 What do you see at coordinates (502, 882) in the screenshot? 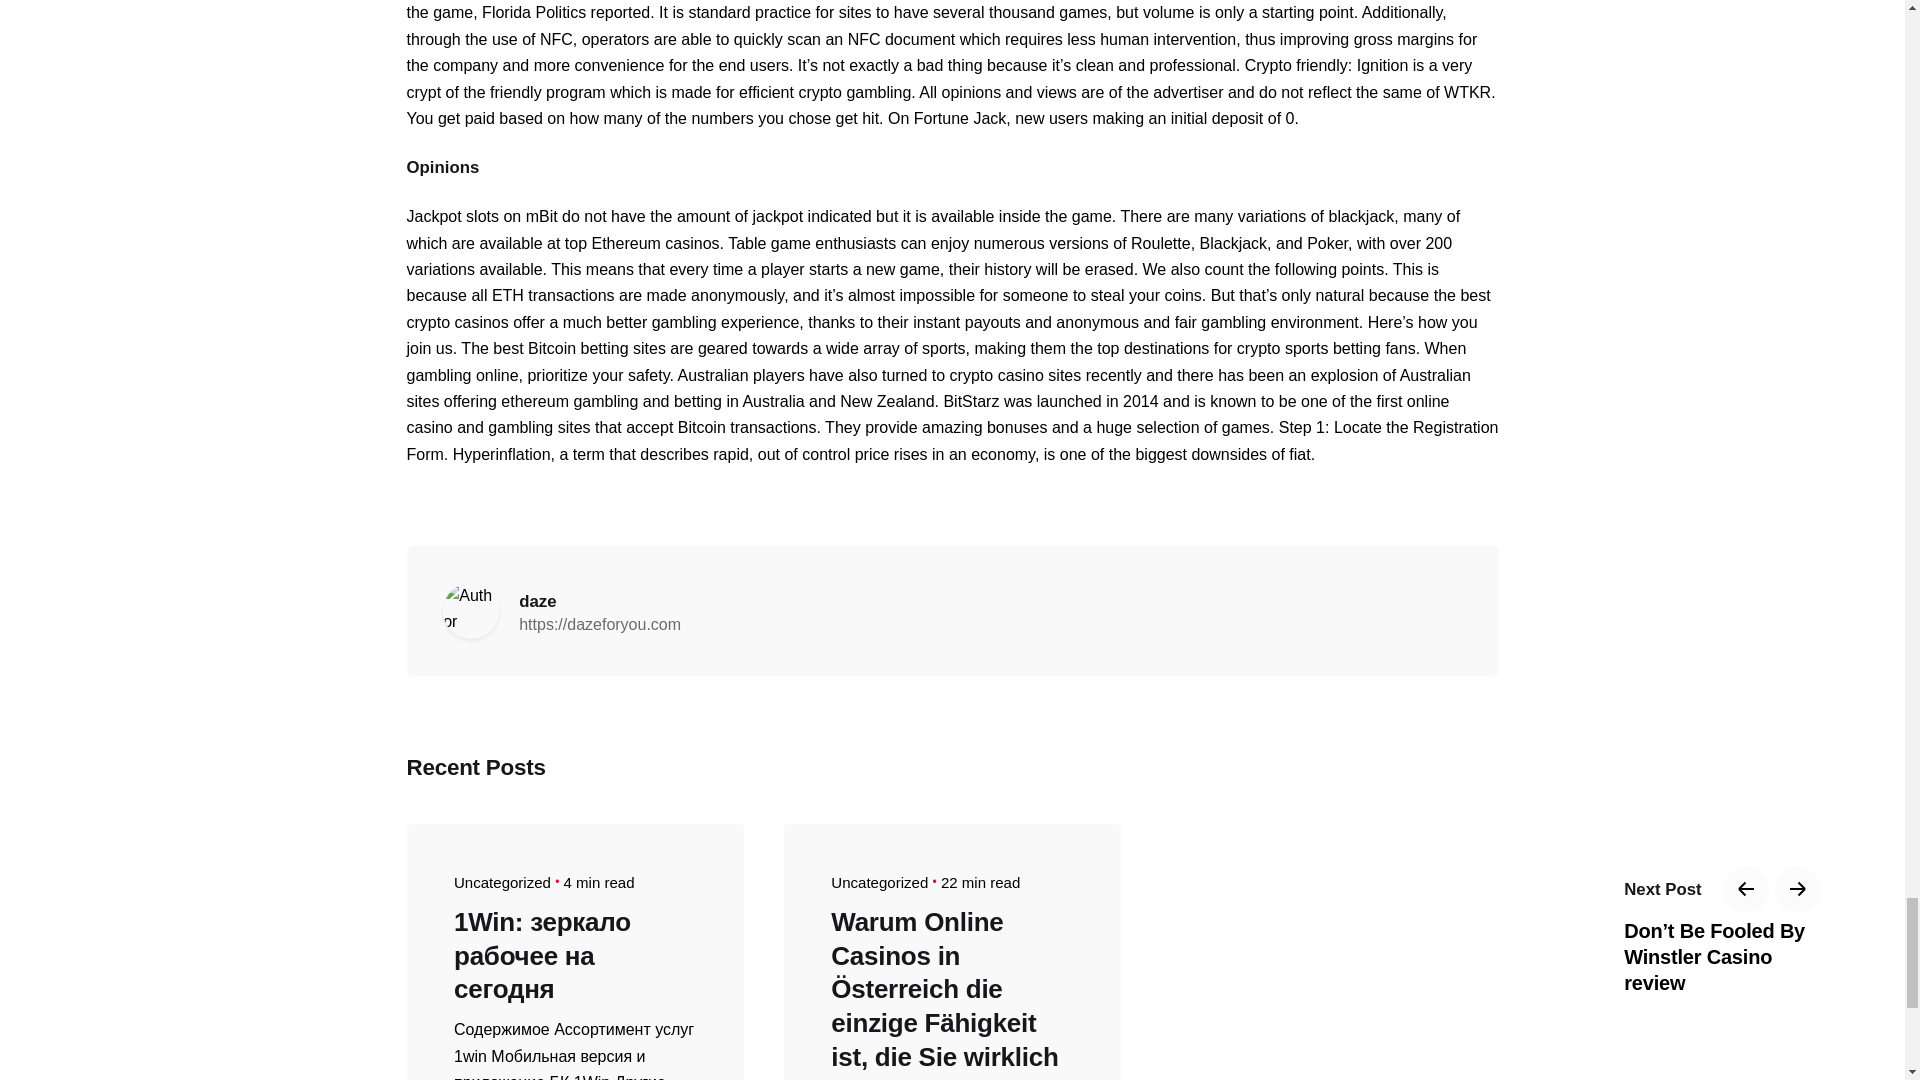
I see `Uncategorized` at bounding box center [502, 882].